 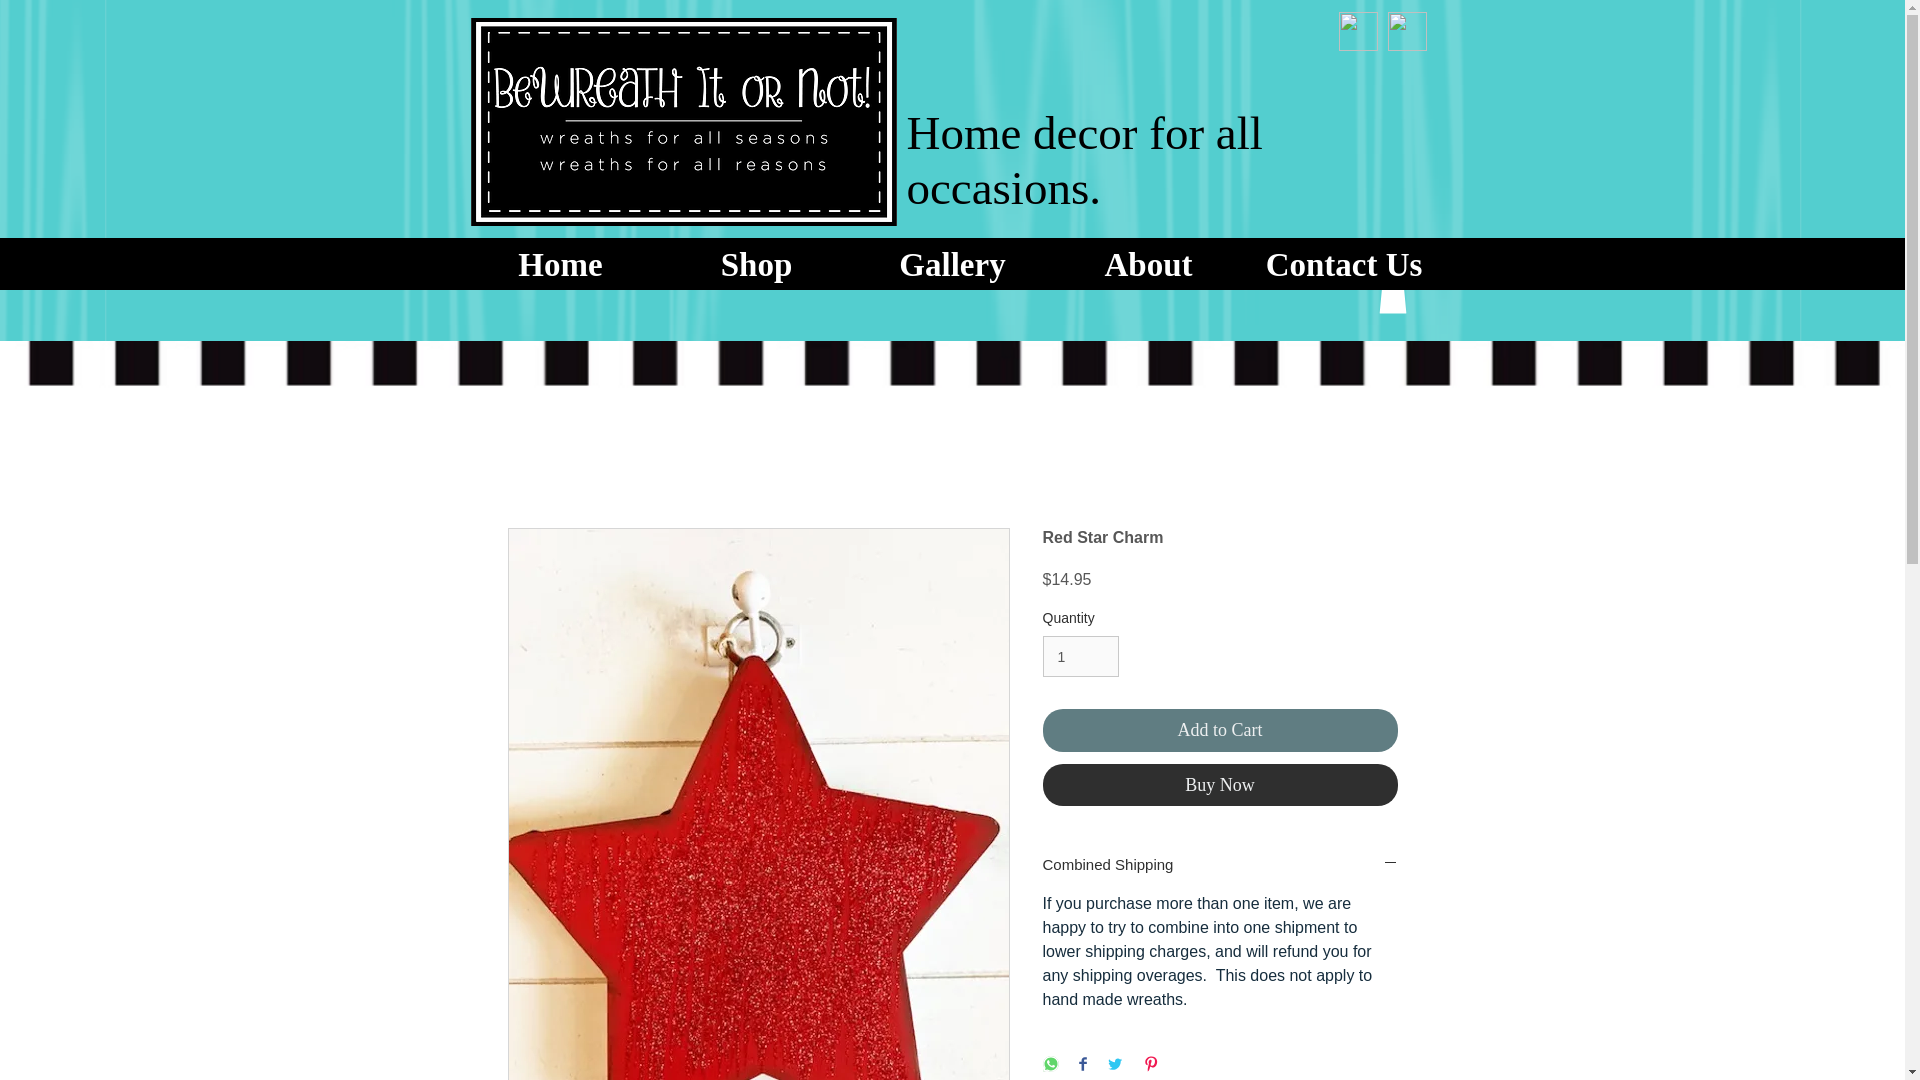 I want to click on About, so click(x=1148, y=260).